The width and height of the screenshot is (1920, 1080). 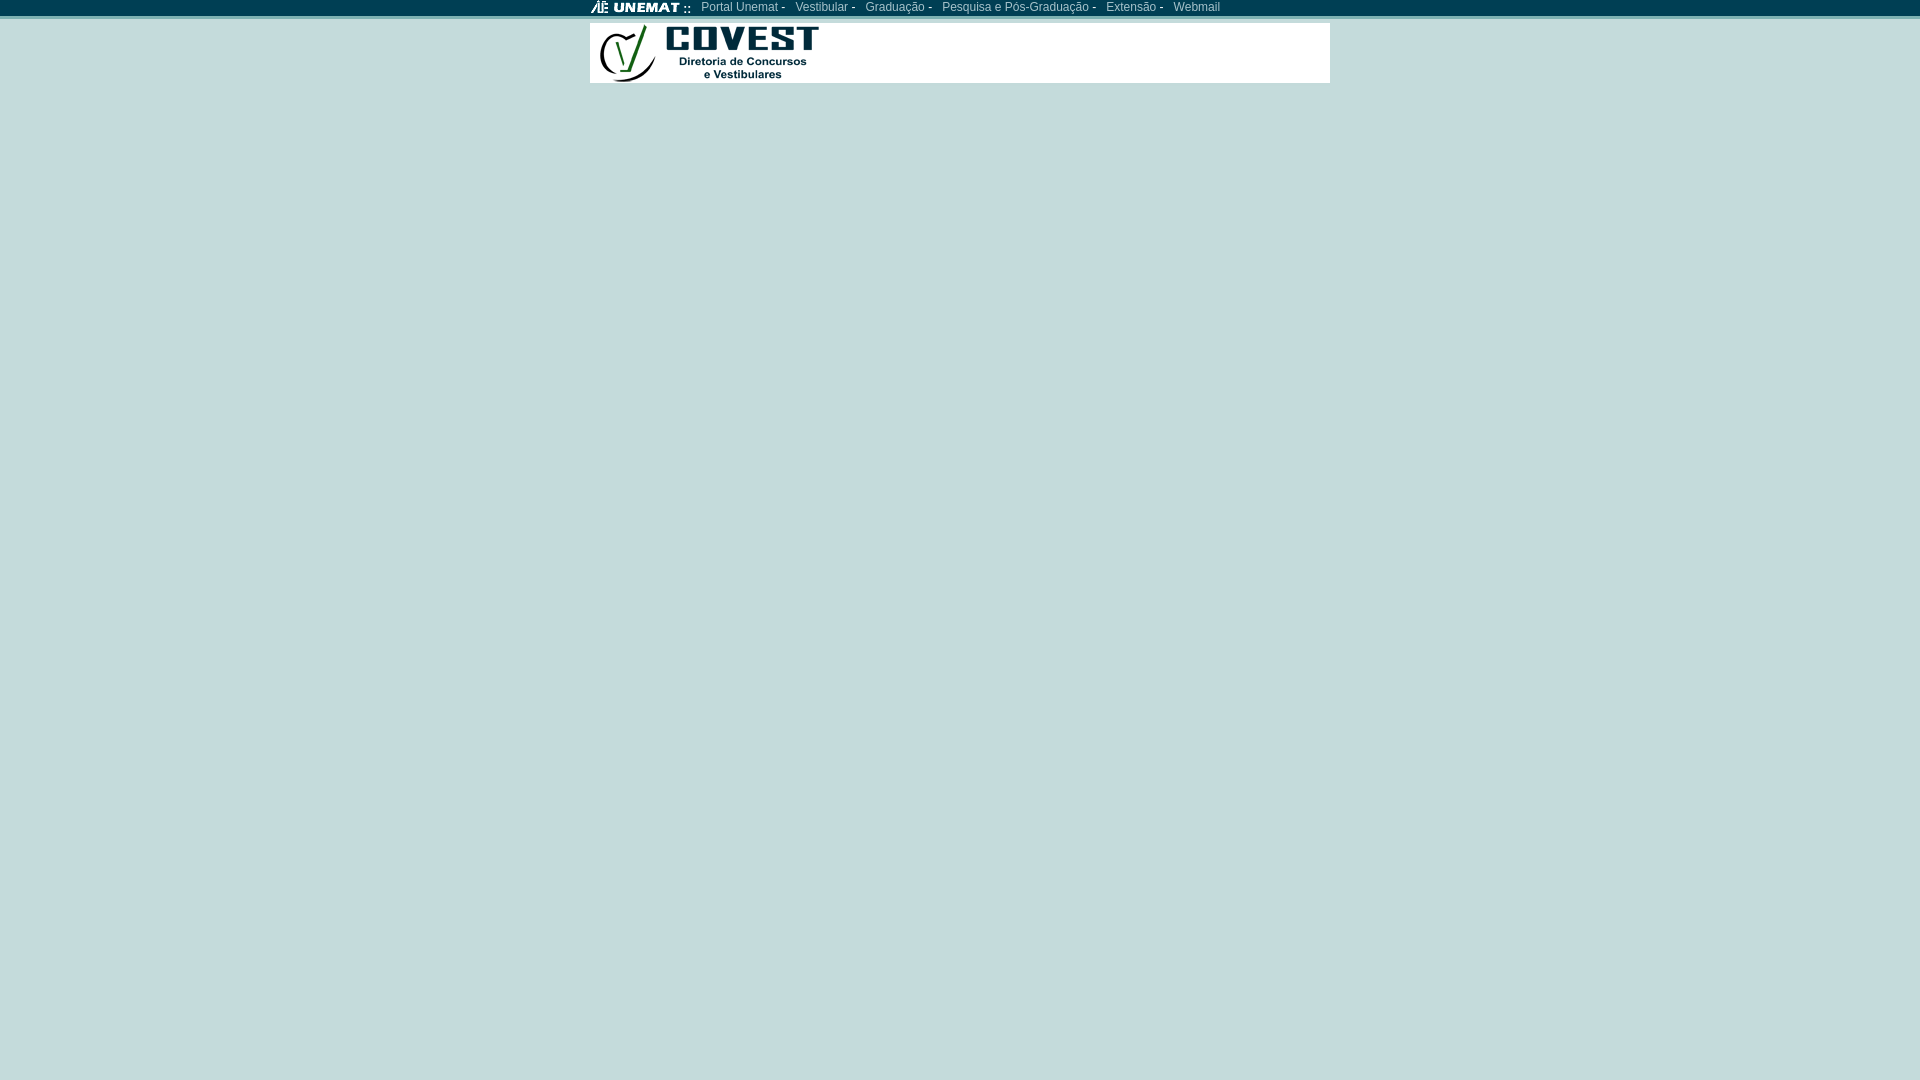 I want to click on Vestibular, so click(x=822, y=7).